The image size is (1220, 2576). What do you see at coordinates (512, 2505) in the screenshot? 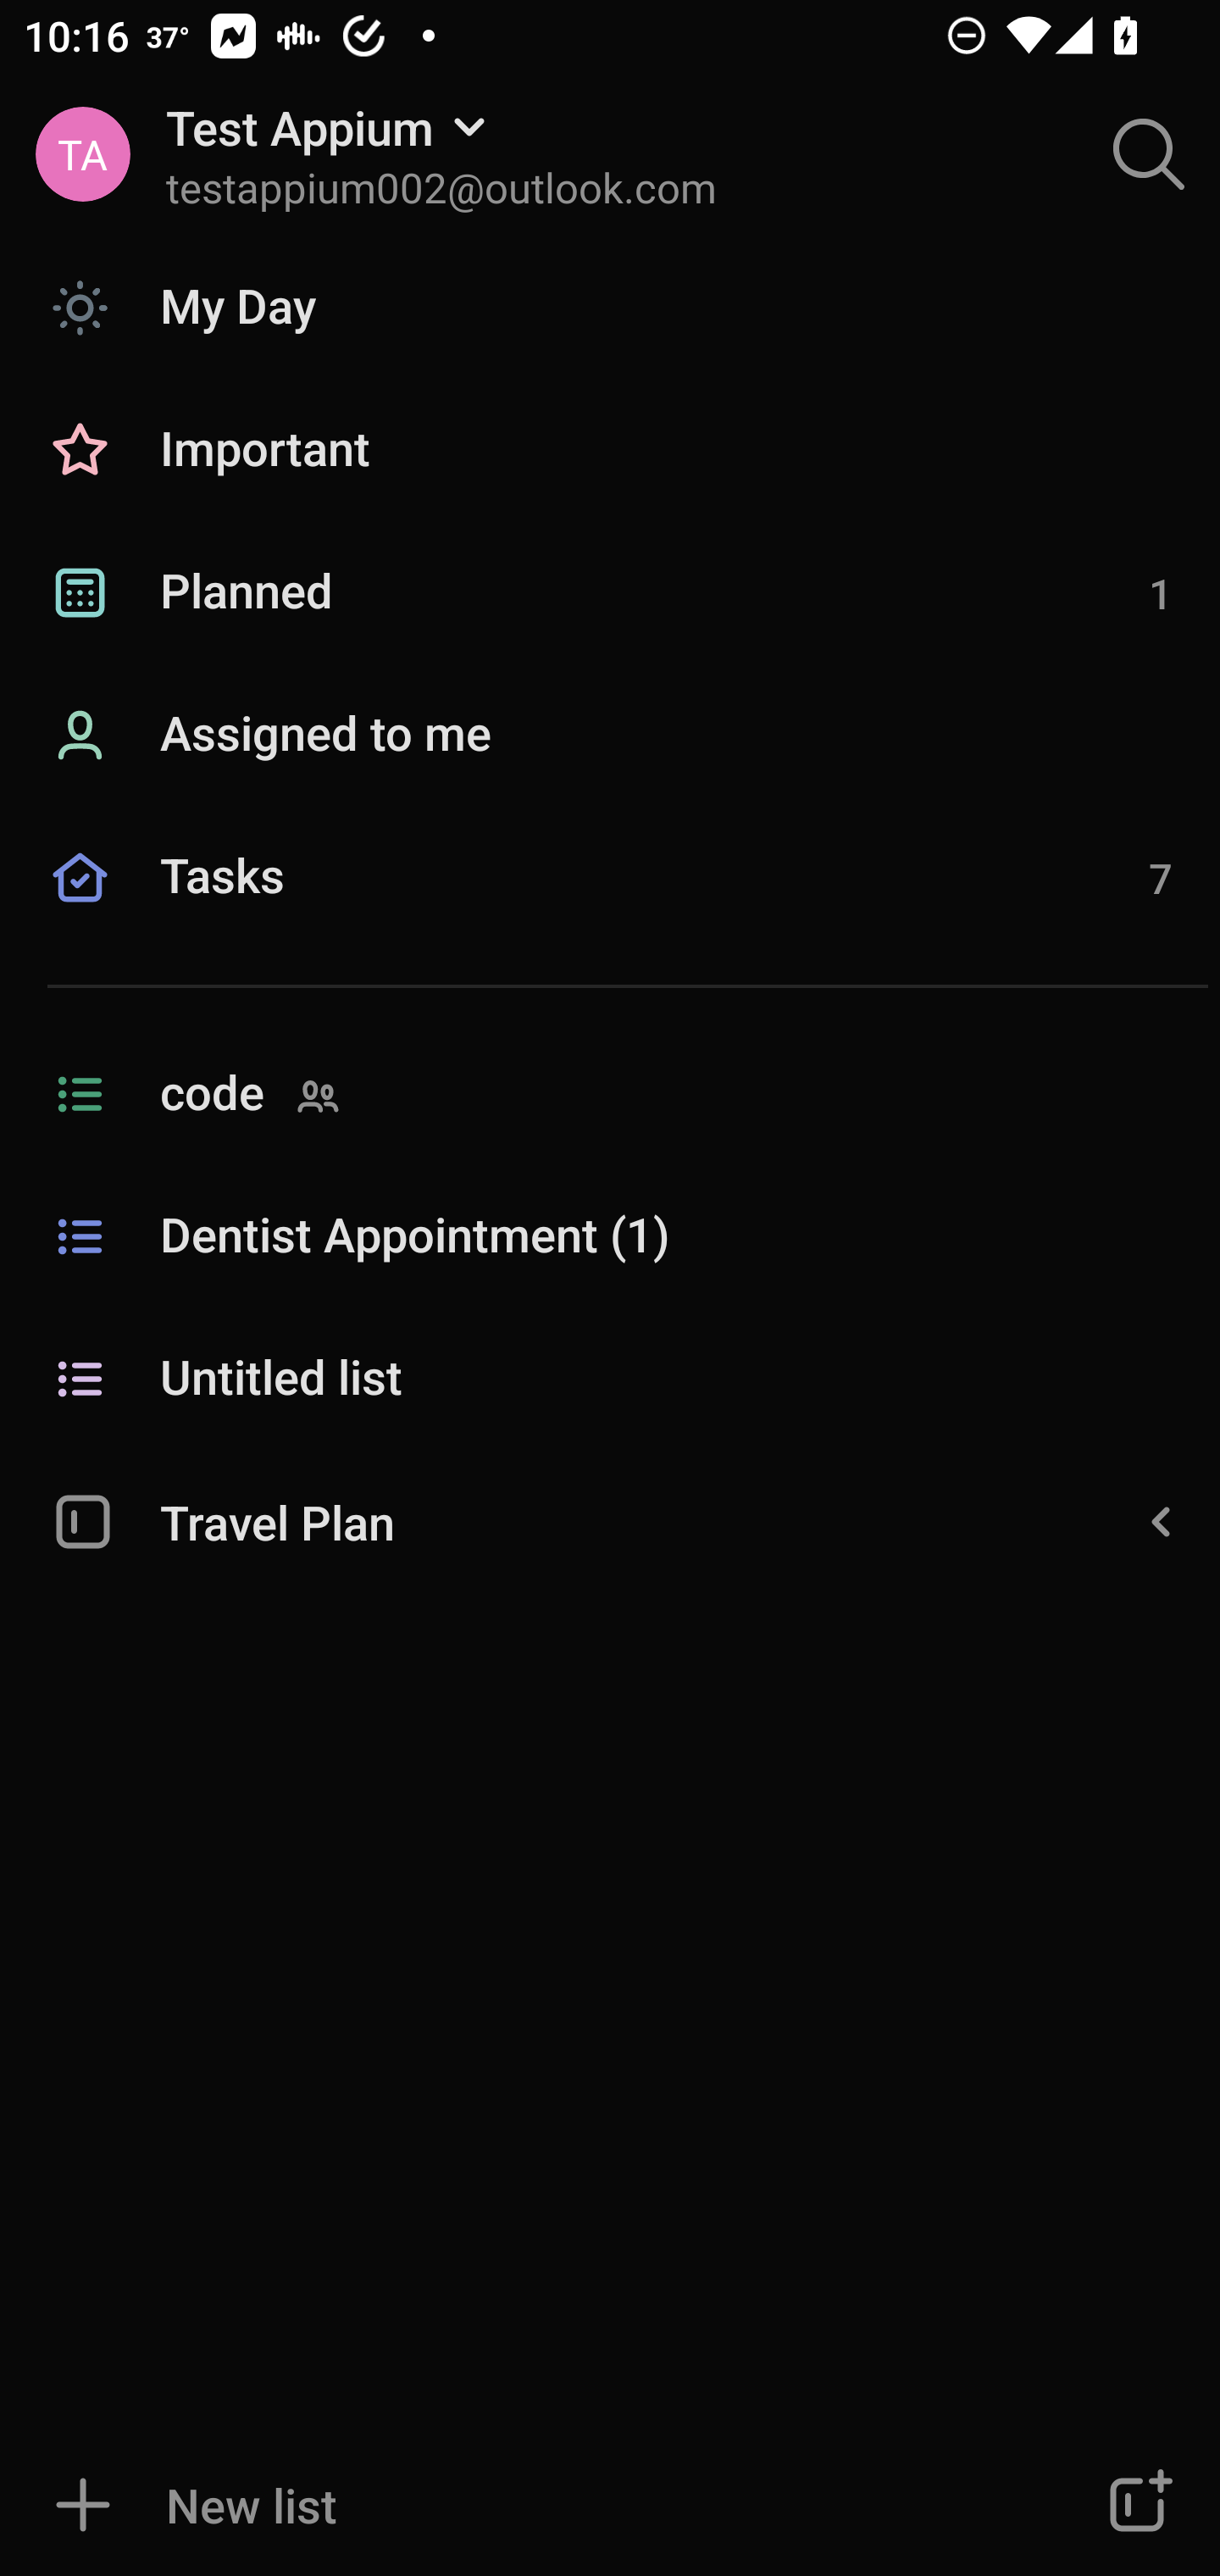
I see `New list` at bounding box center [512, 2505].